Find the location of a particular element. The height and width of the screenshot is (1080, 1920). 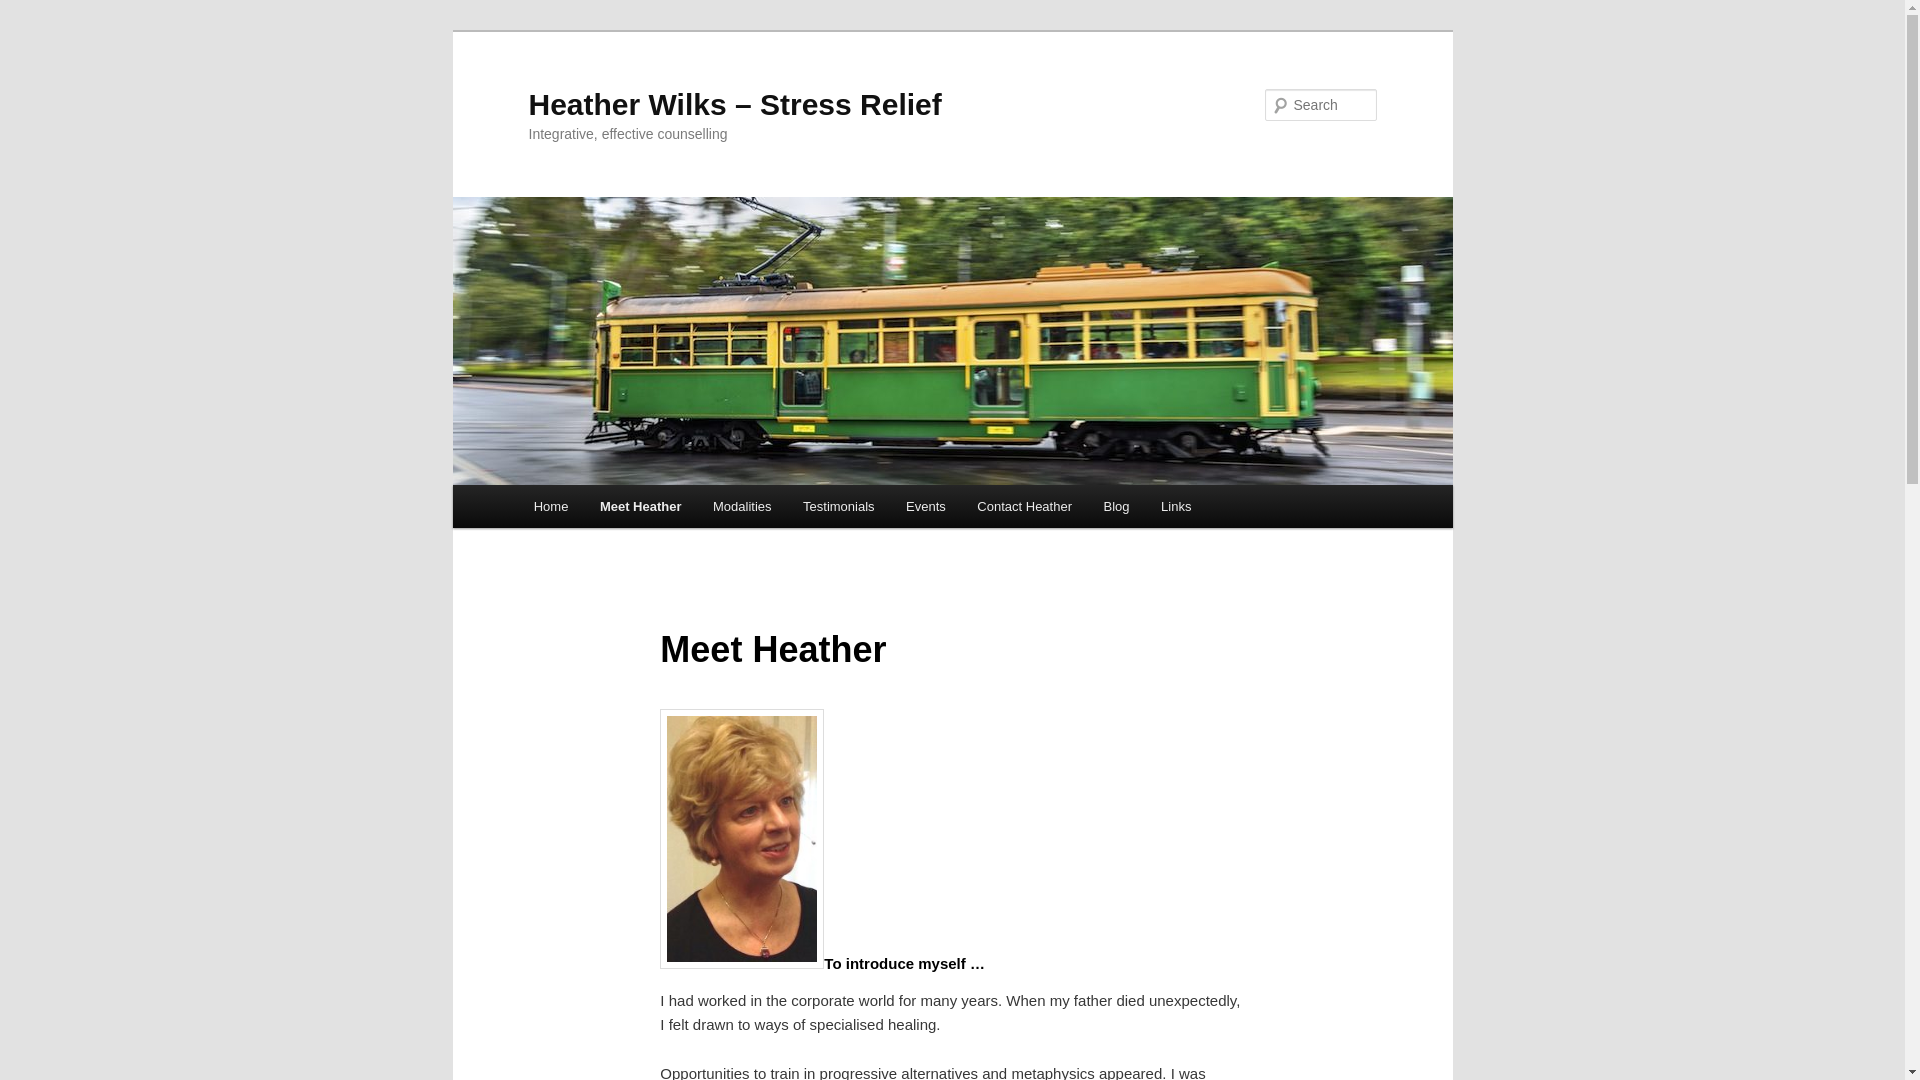

Modalities is located at coordinates (742, 506).